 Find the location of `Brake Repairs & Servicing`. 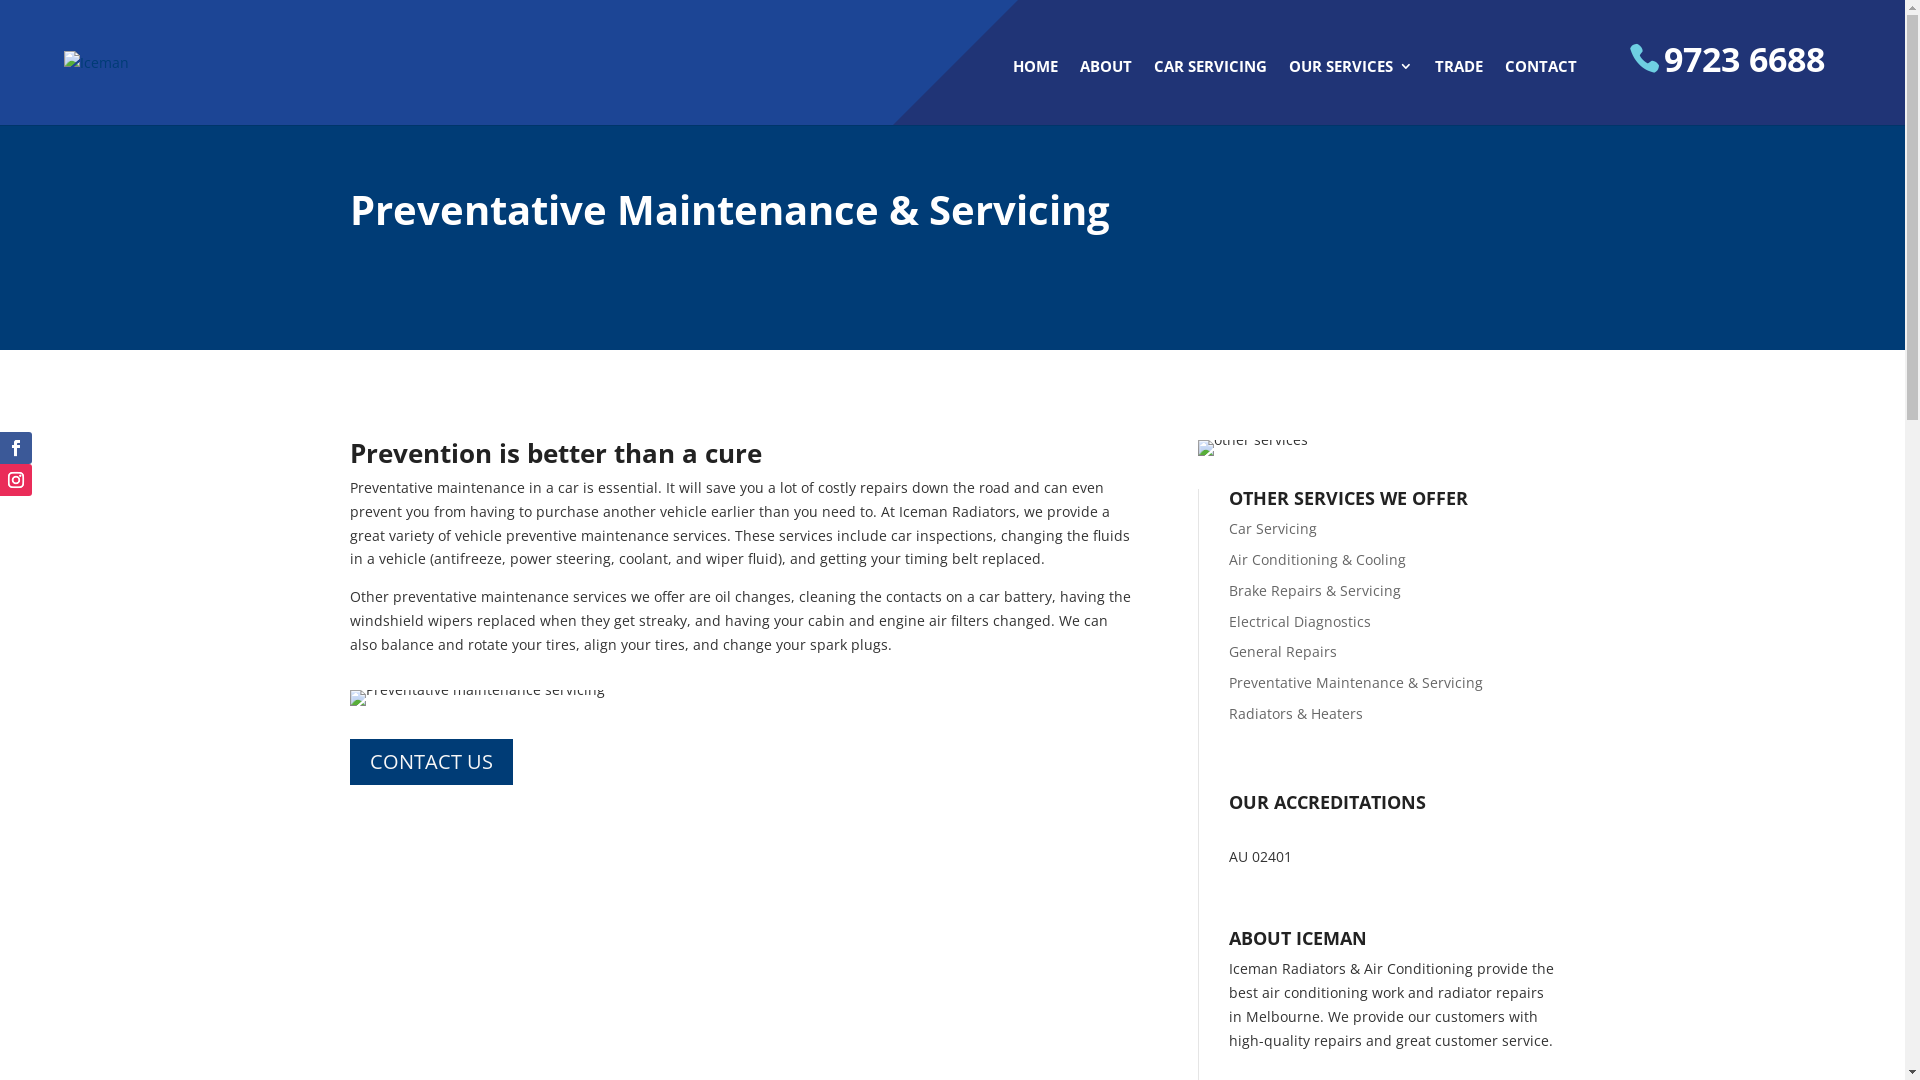

Brake Repairs & Servicing is located at coordinates (1315, 590).